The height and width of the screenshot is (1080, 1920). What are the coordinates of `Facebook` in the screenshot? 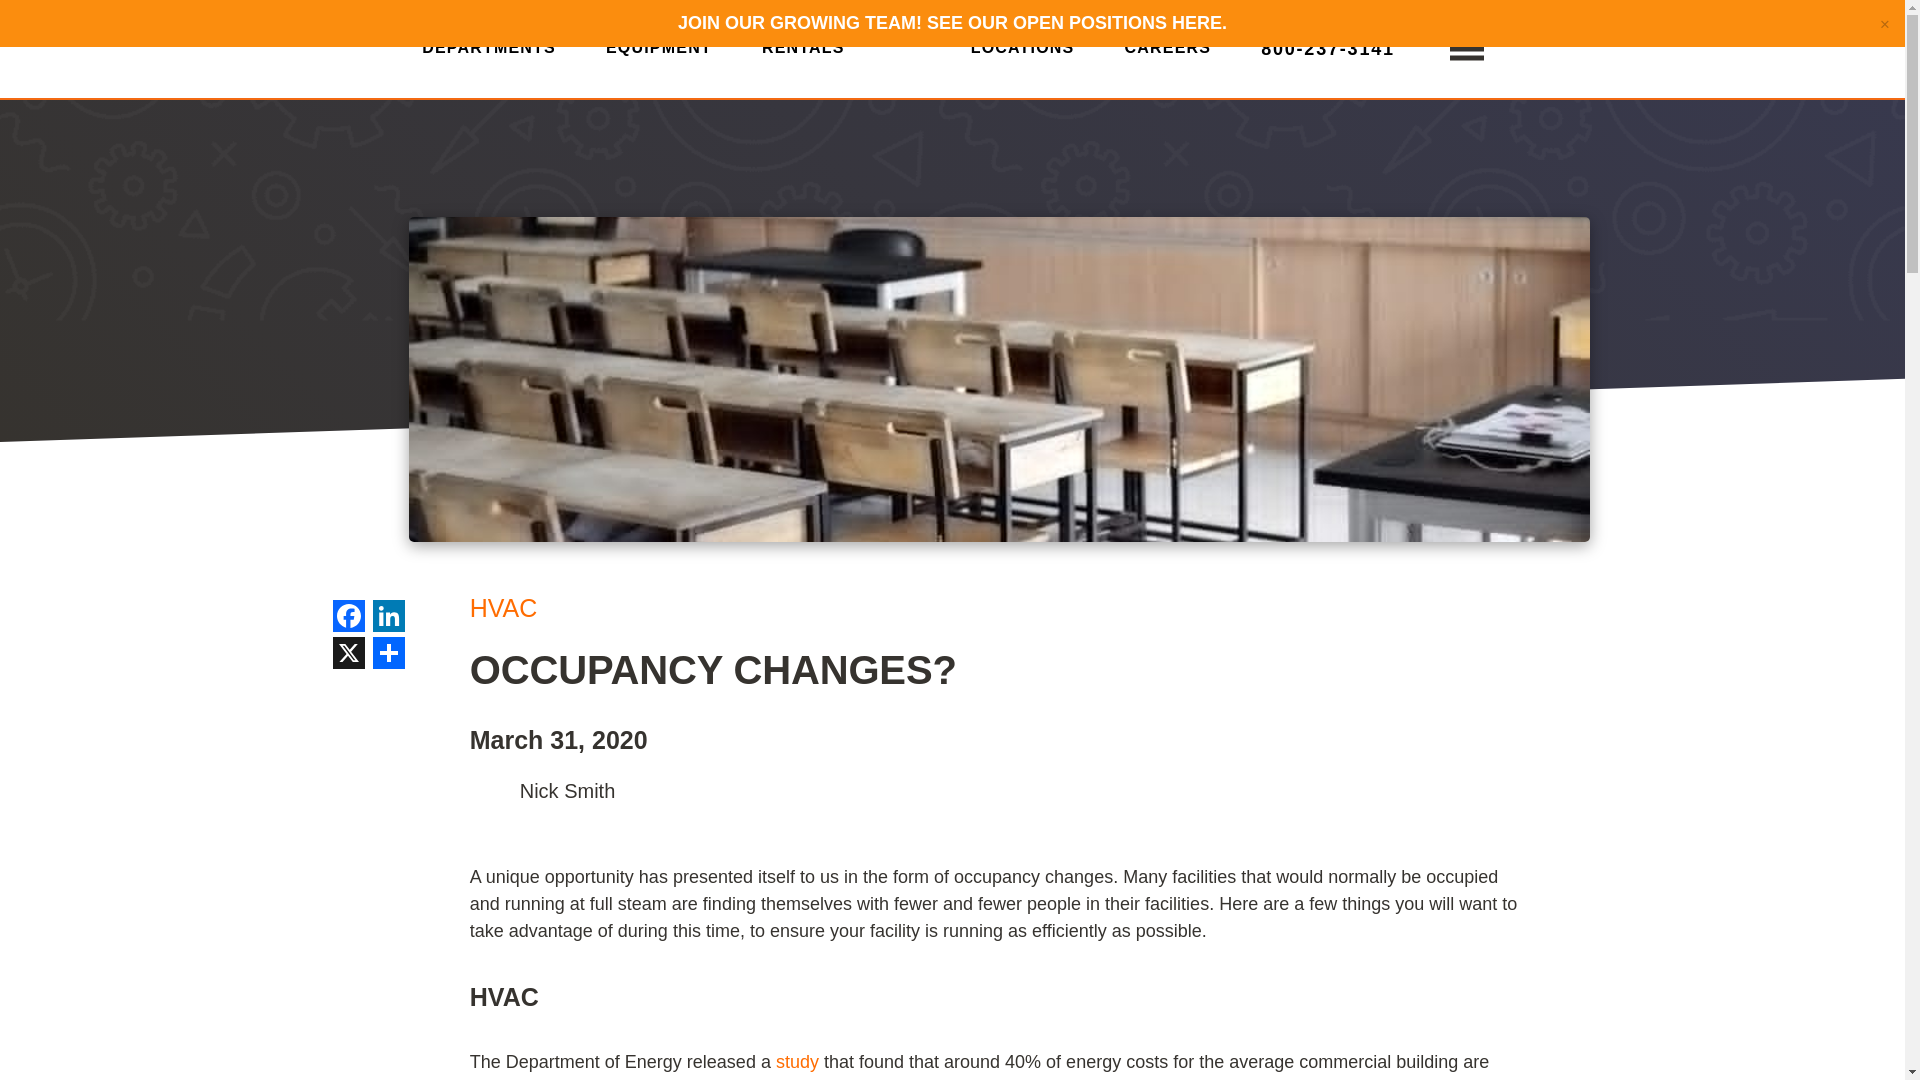 It's located at (348, 618).